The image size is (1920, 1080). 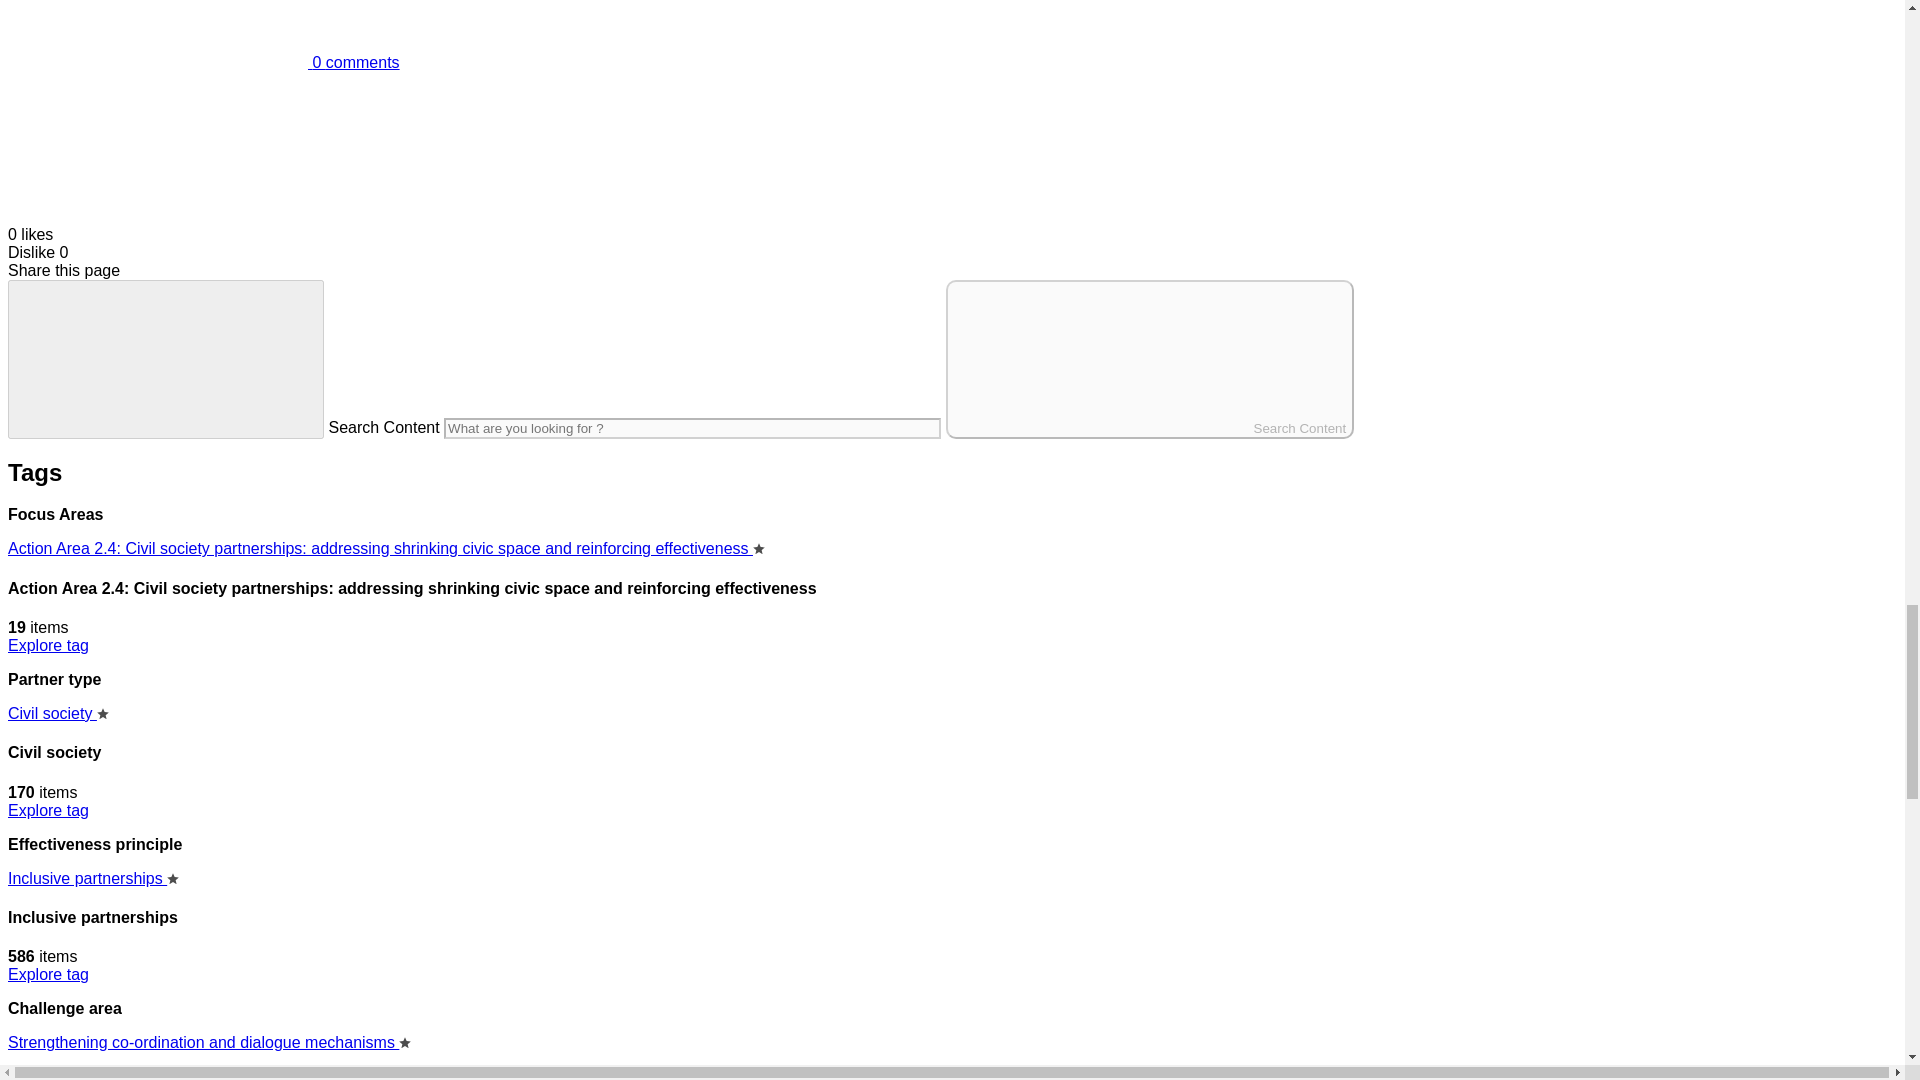 What do you see at coordinates (203, 62) in the screenshot?
I see `Total amount of comments` at bounding box center [203, 62].